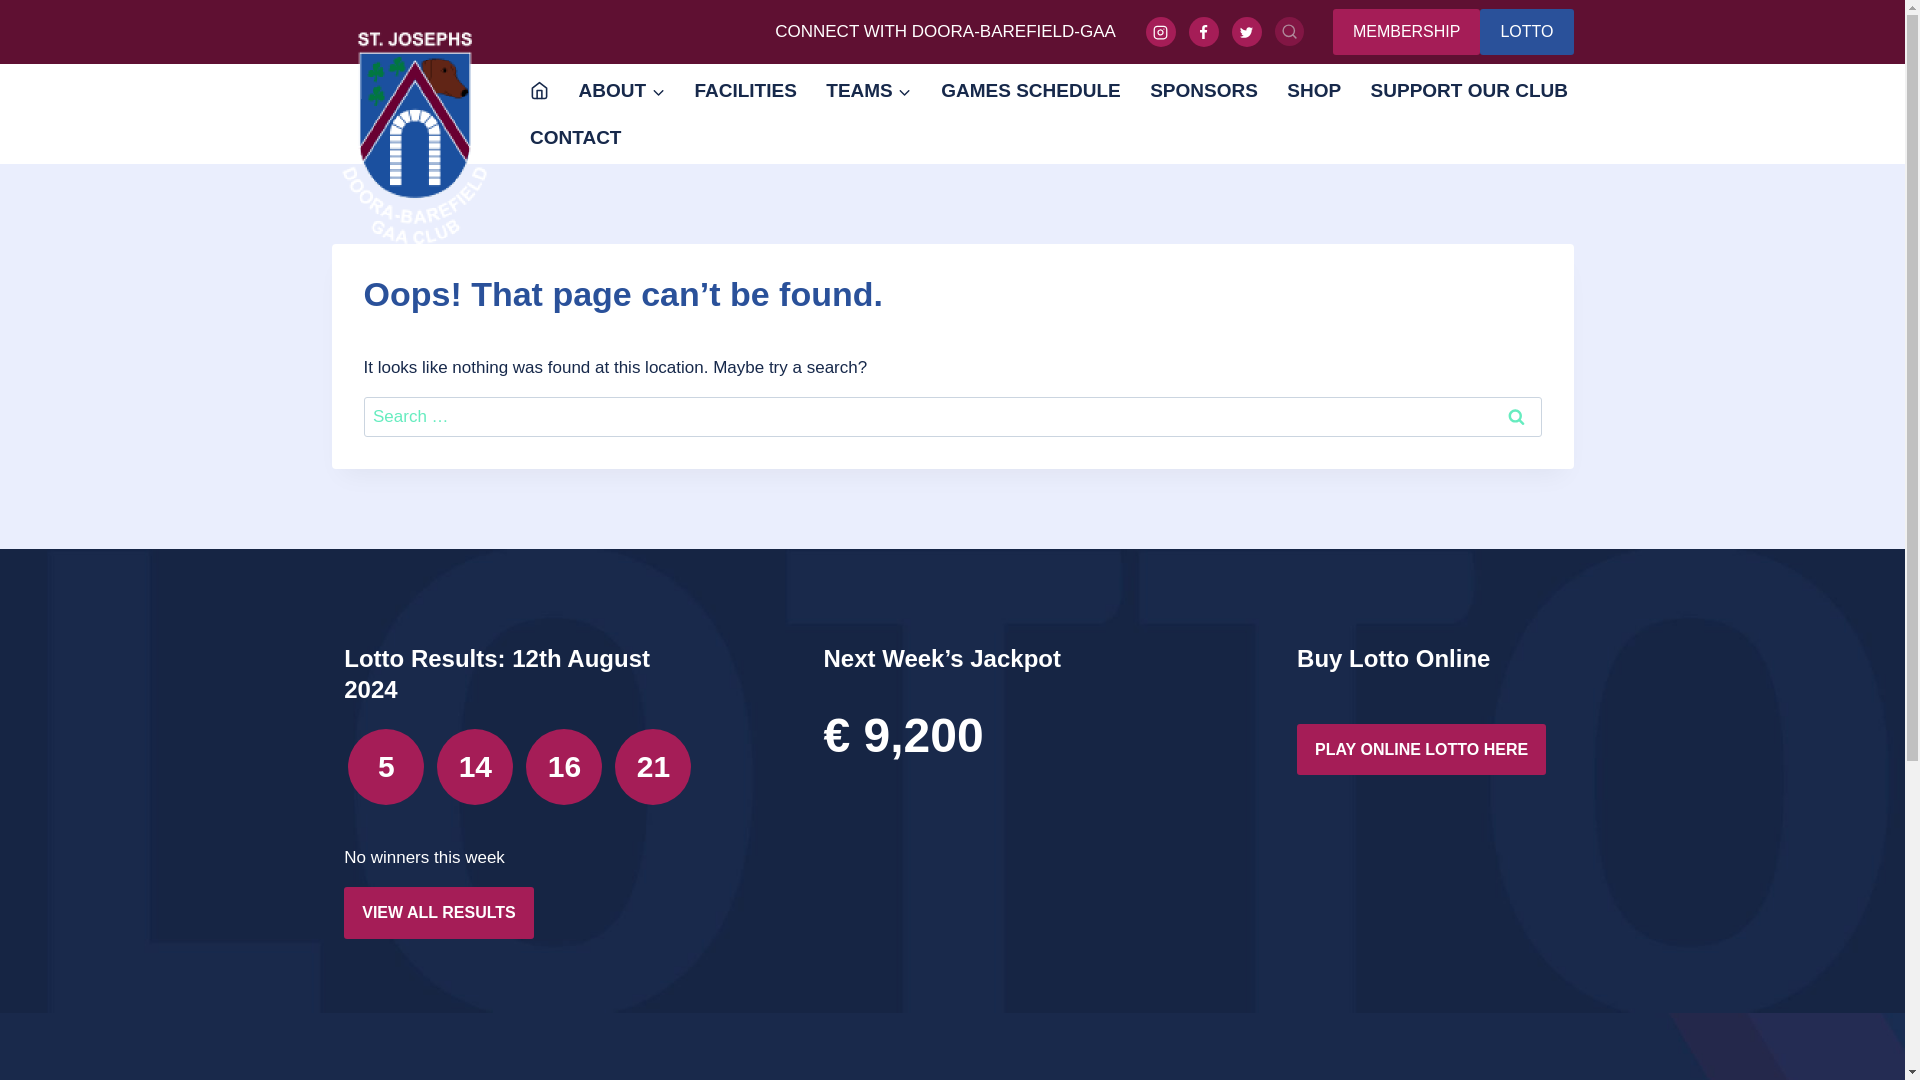  Describe the element at coordinates (746, 91) in the screenshot. I see `FACILITIES` at that location.